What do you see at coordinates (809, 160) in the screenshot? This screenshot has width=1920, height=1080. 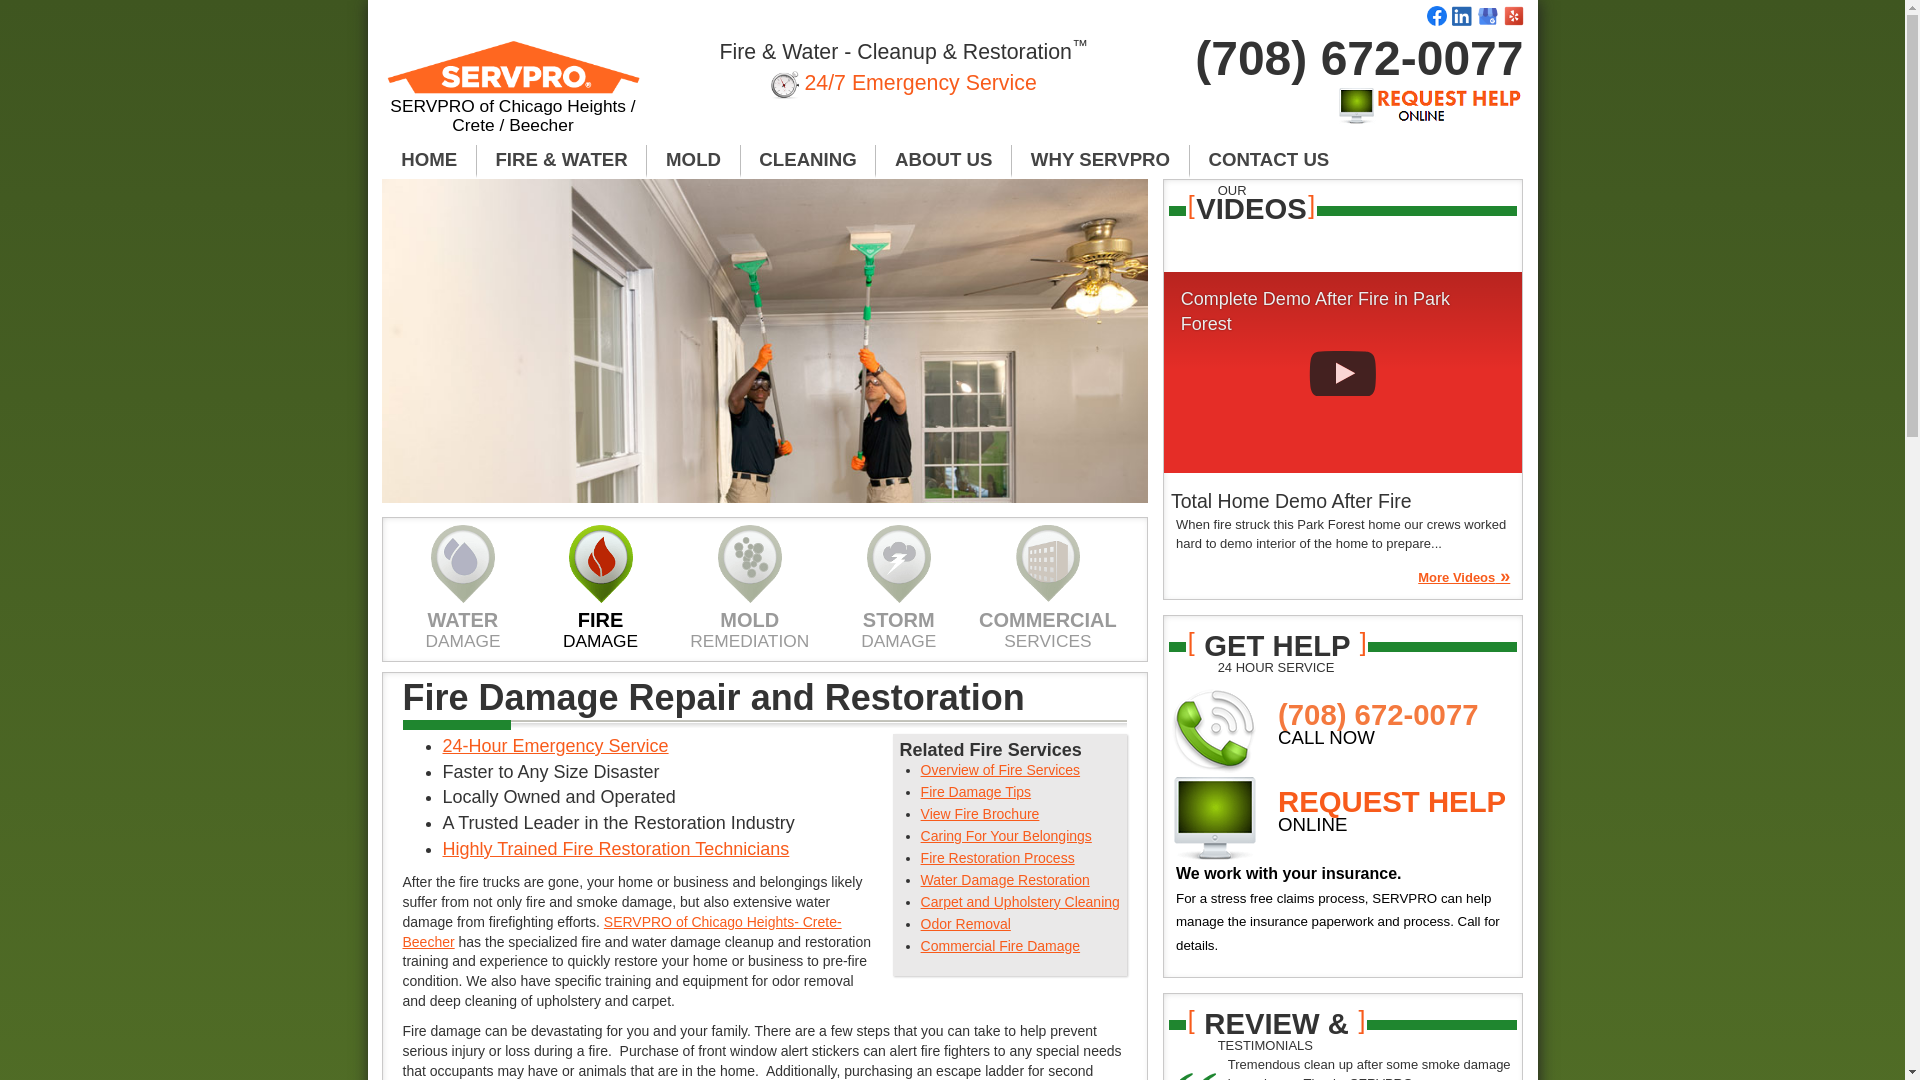 I see `CLEANING` at bounding box center [809, 160].